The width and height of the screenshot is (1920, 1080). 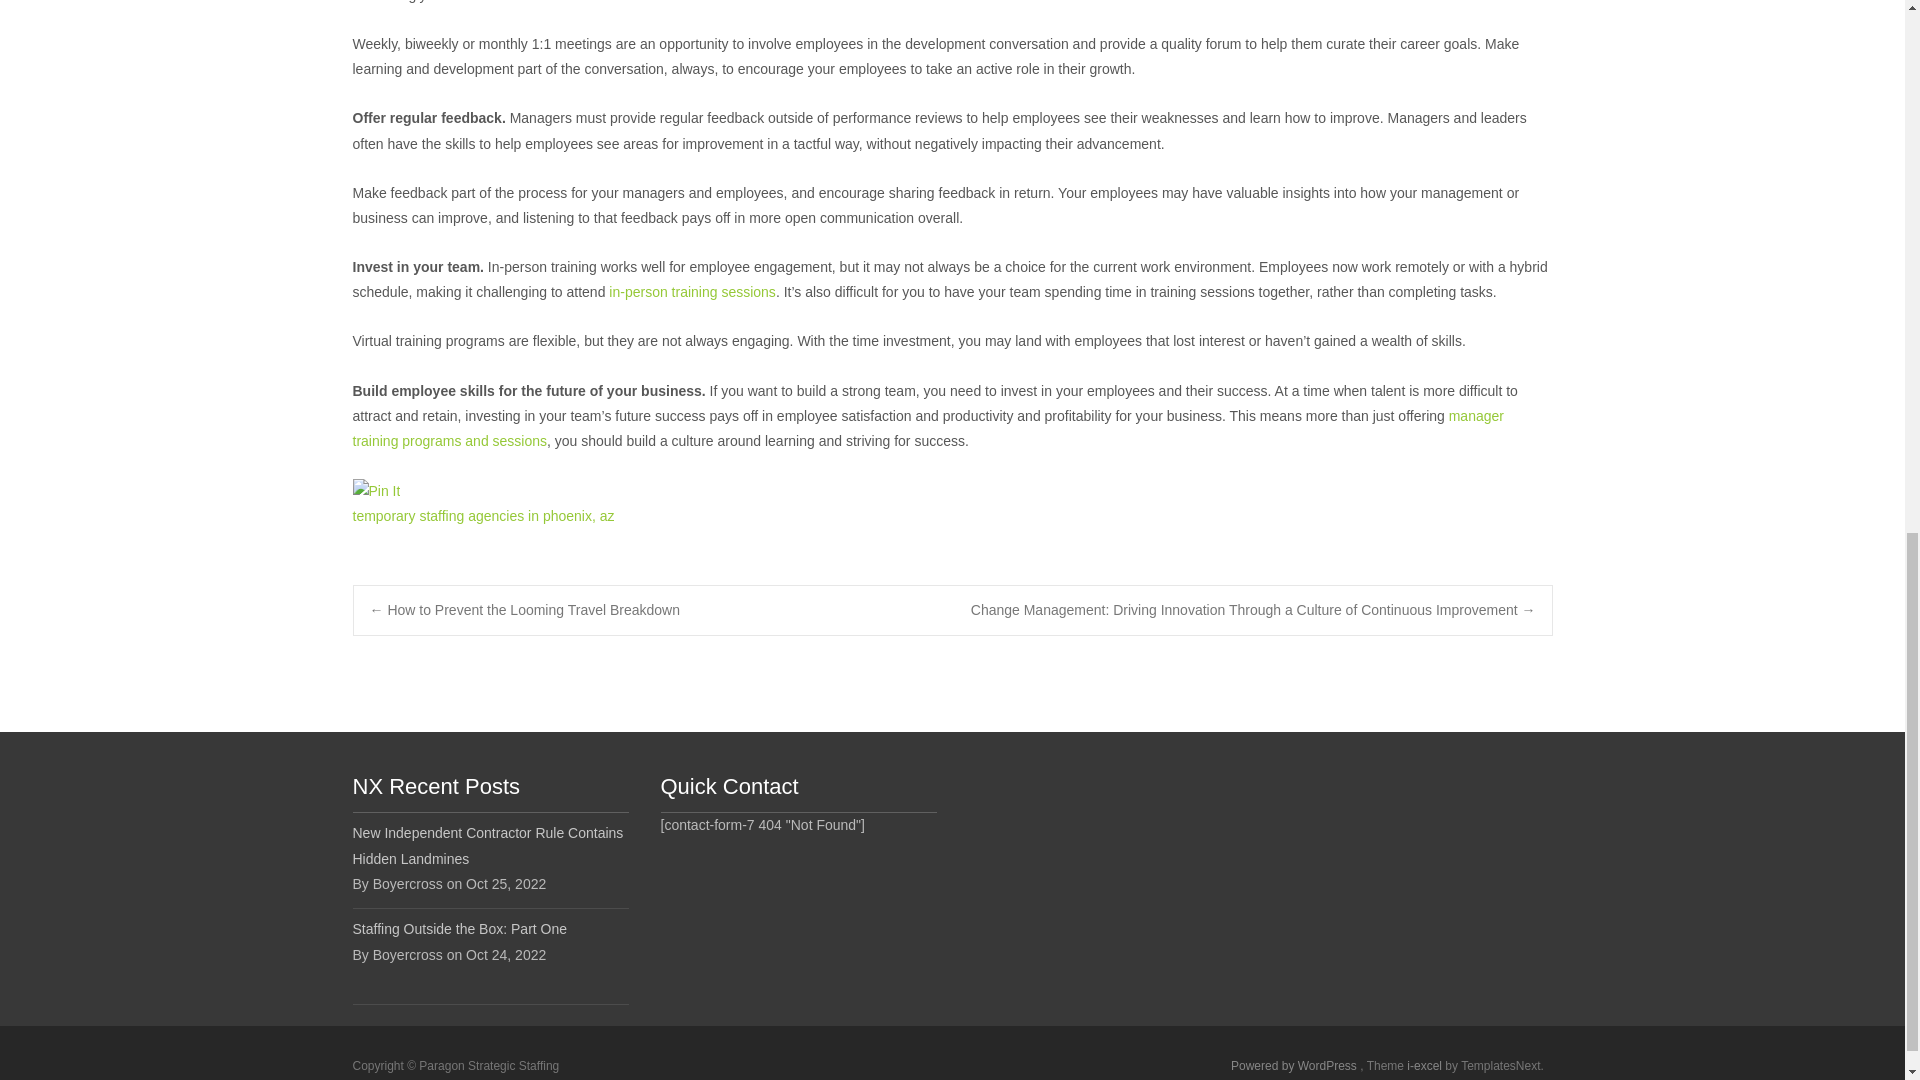 What do you see at coordinates (1294, 1066) in the screenshot?
I see `Powered by WordPress` at bounding box center [1294, 1066].